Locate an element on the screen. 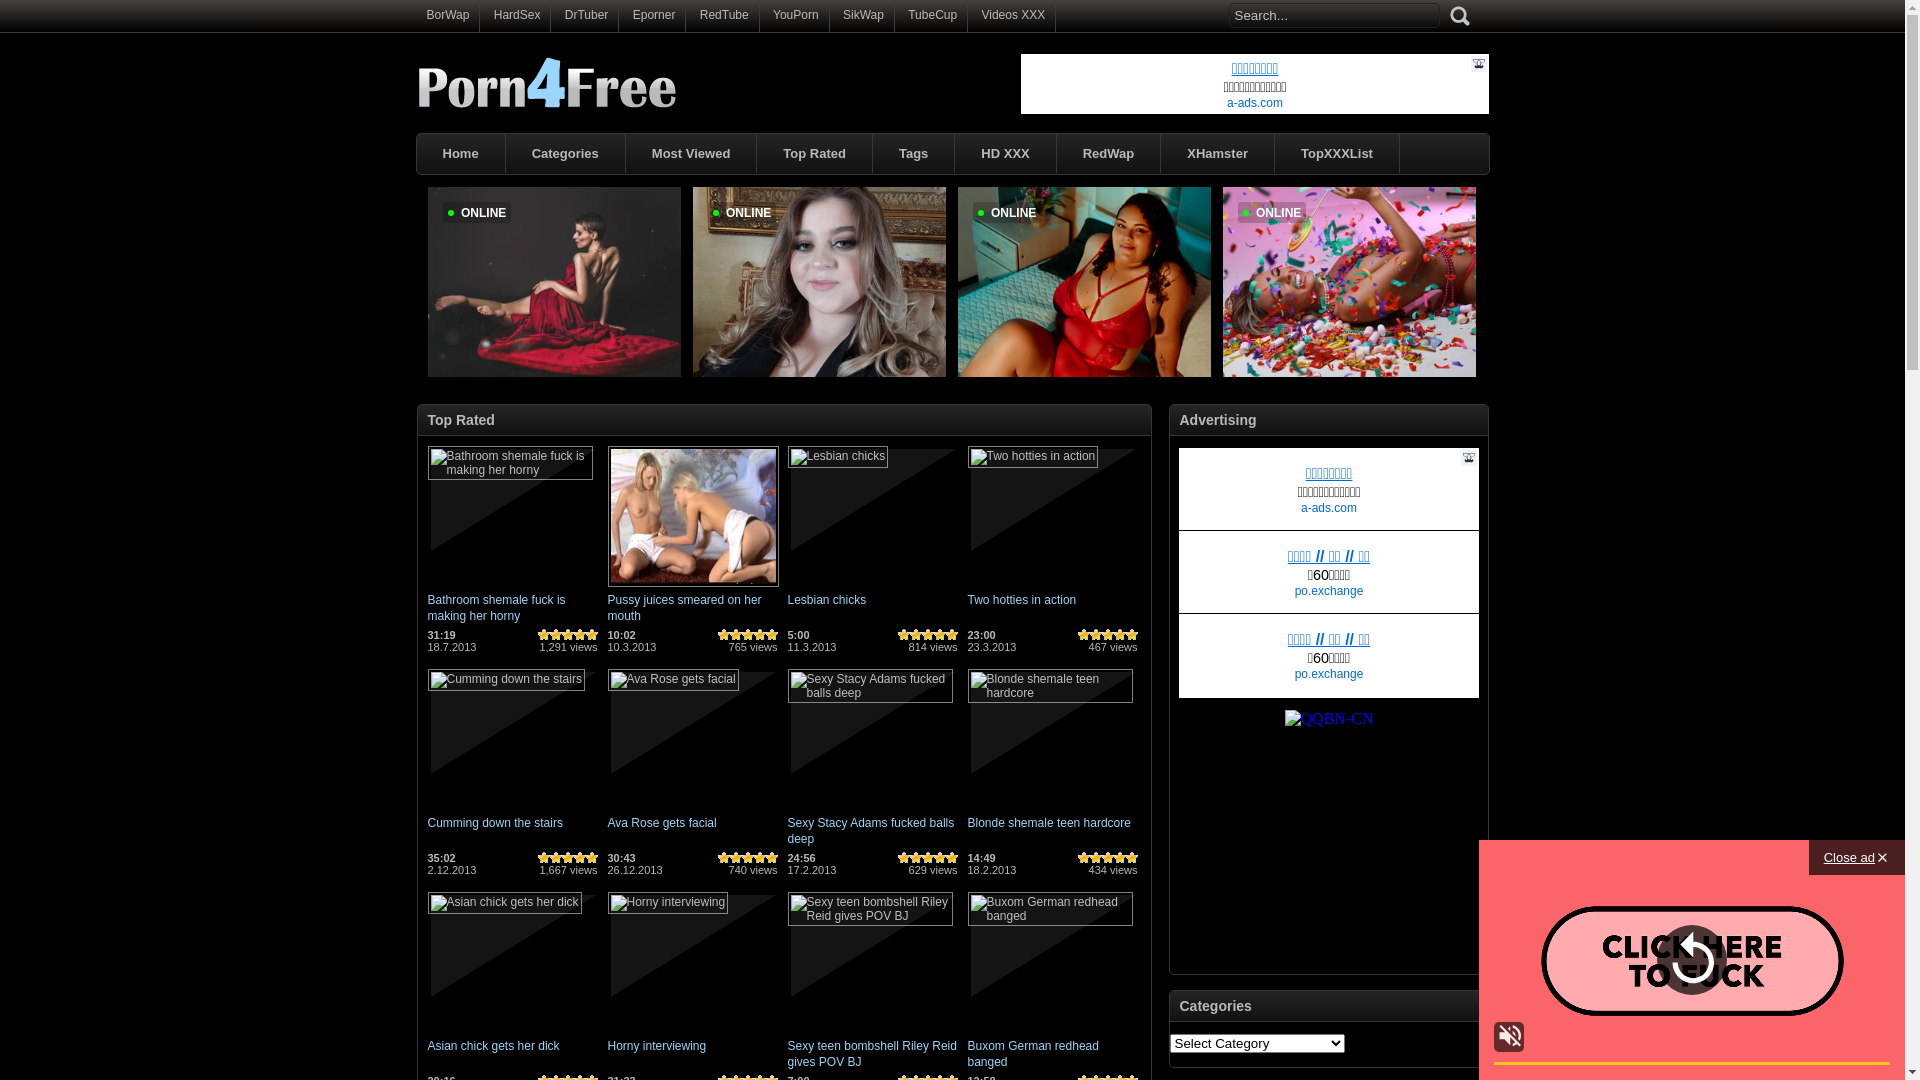  2 Stars is located at coordinates (916, 858).